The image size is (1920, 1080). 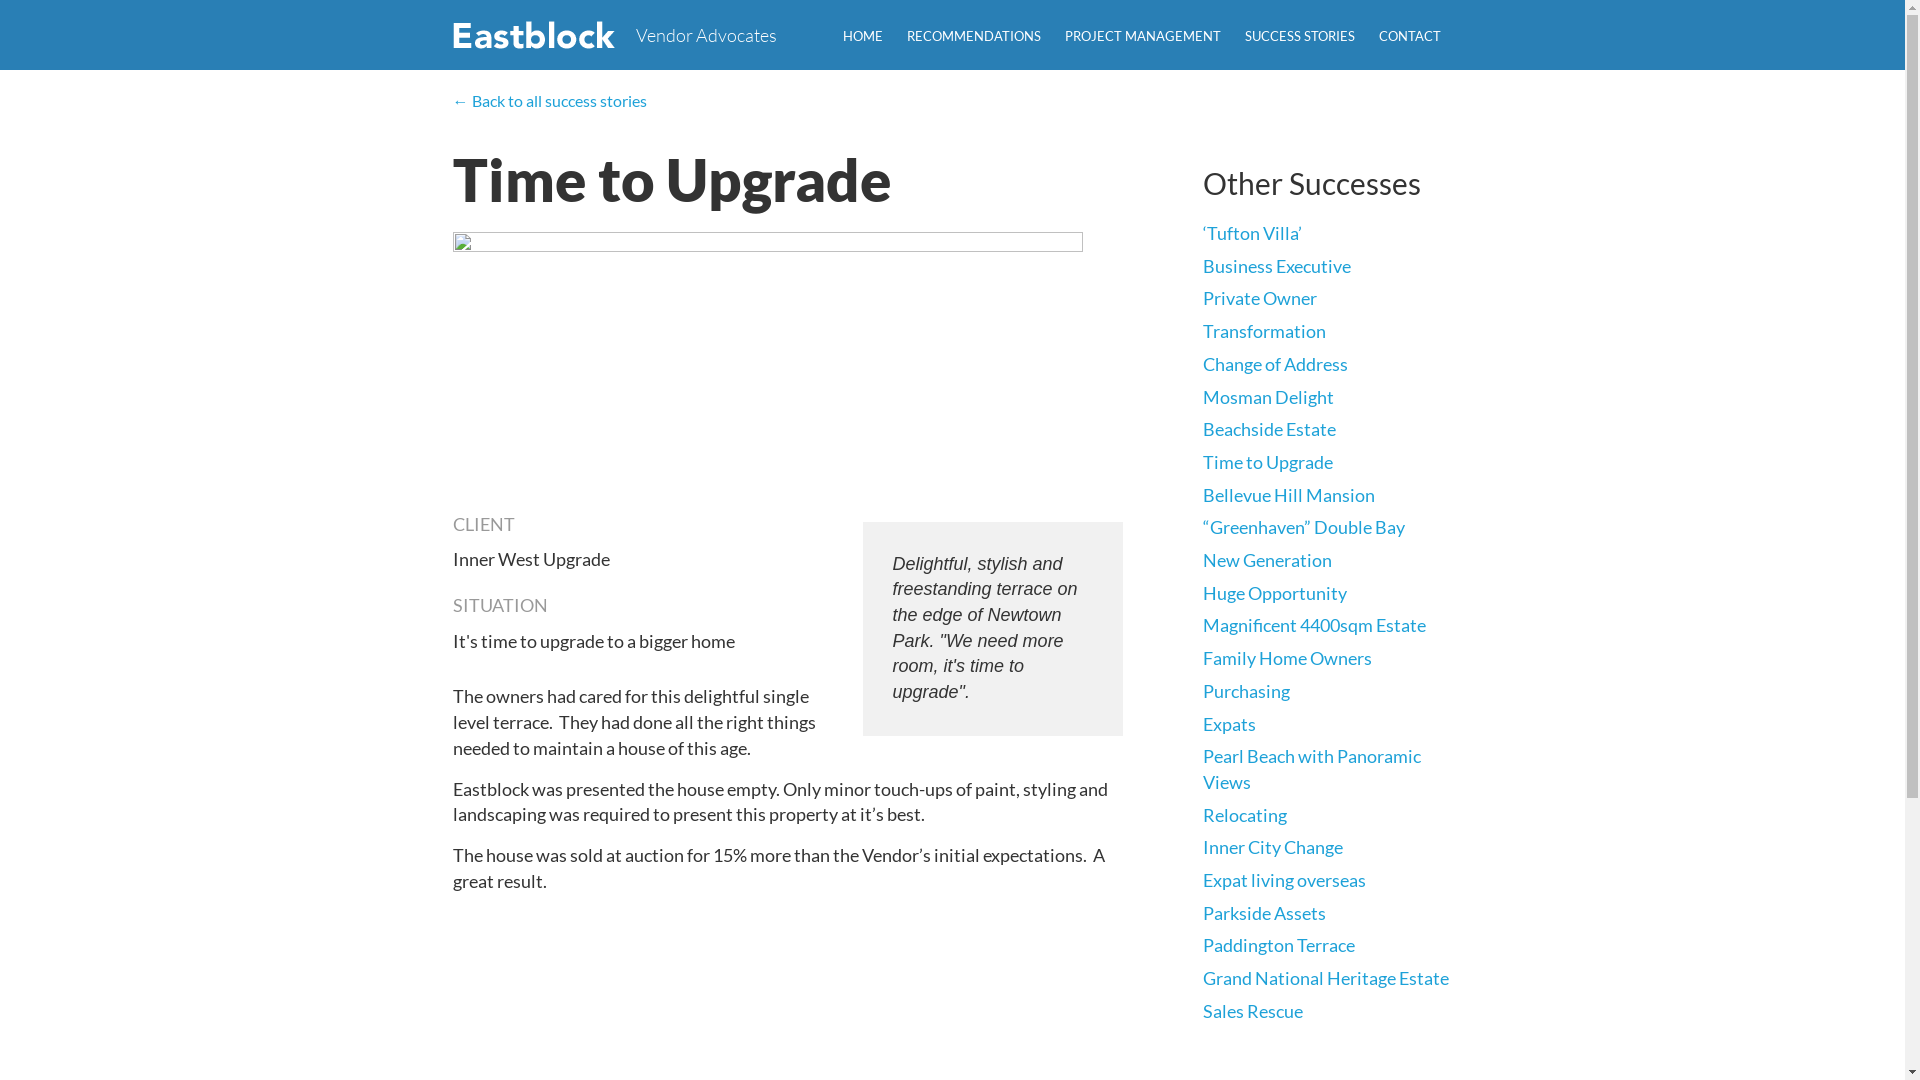 What do you see at coordinates (1299, 36) in the screenshot?
I see `SUCCESS STORIES` at bounding box center [1299, 36].